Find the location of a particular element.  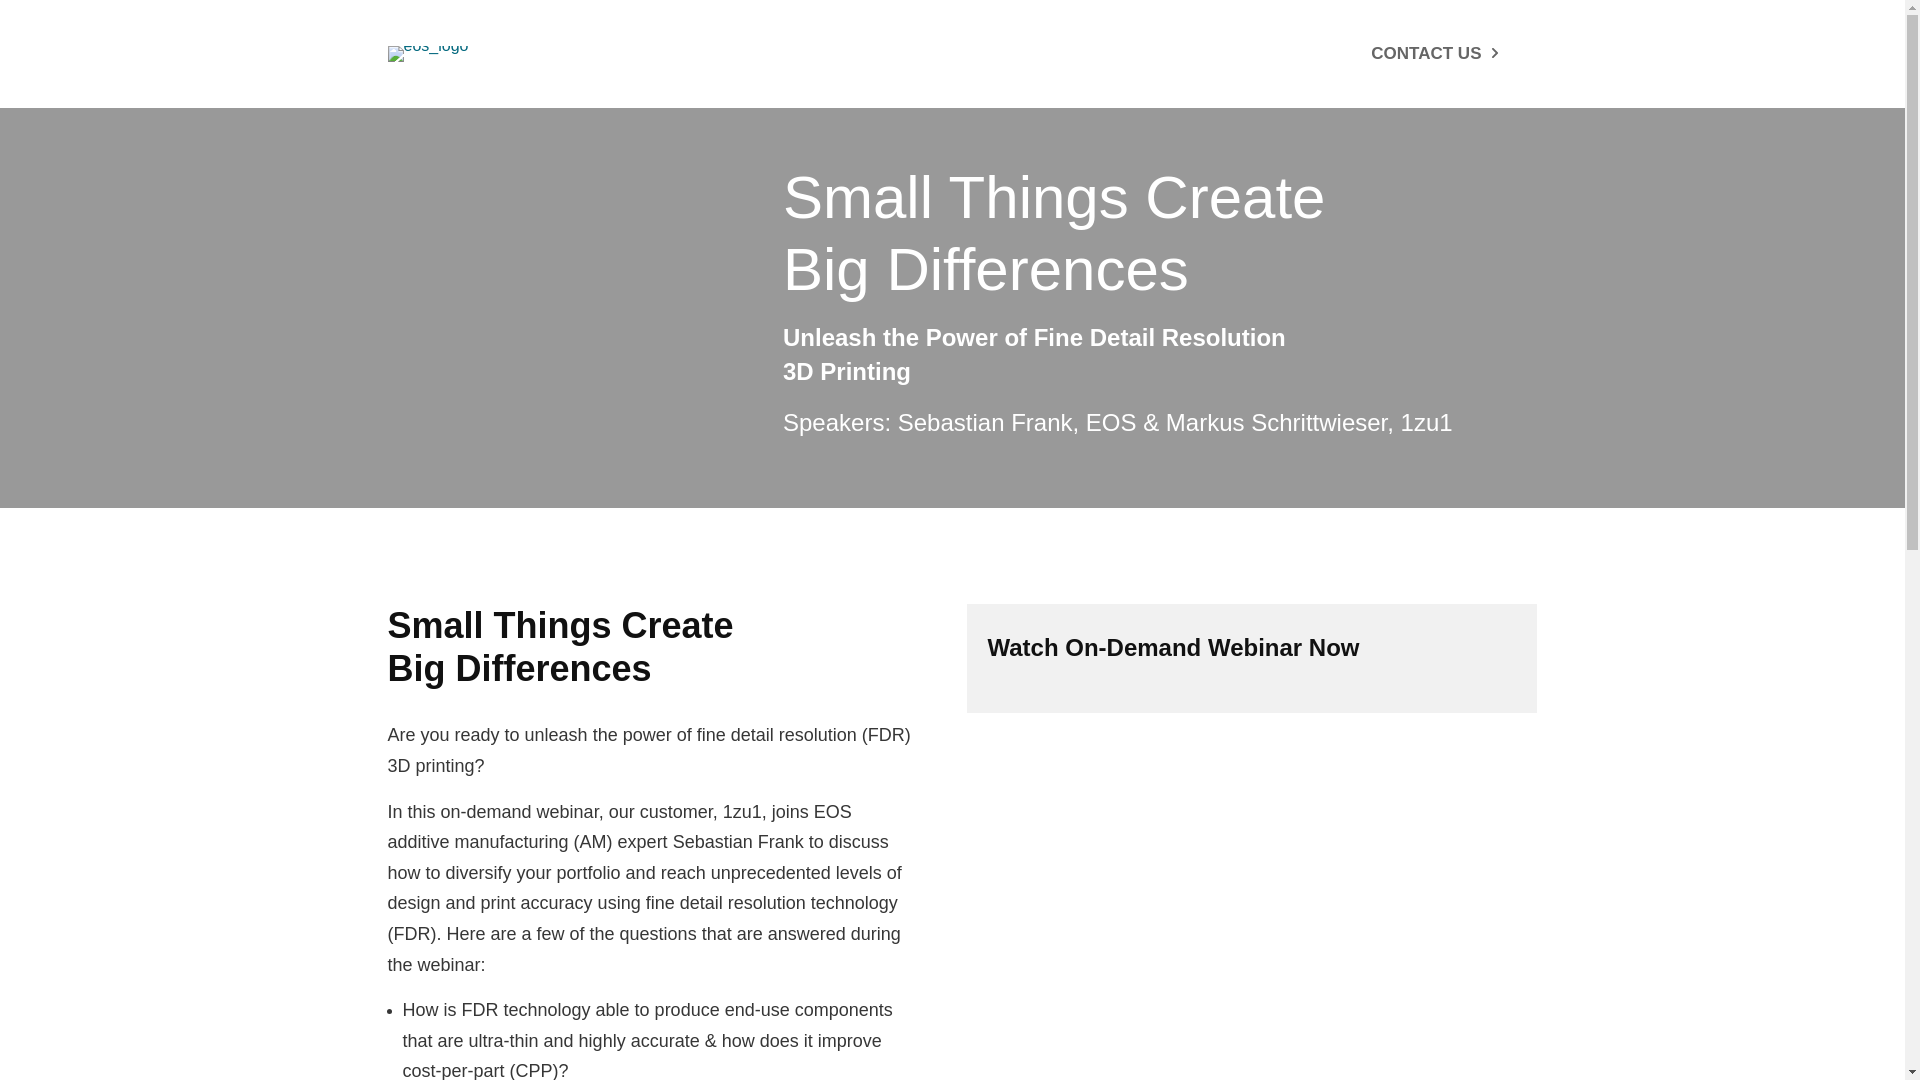

CONTACT US is located at coordinates (1432, 54).